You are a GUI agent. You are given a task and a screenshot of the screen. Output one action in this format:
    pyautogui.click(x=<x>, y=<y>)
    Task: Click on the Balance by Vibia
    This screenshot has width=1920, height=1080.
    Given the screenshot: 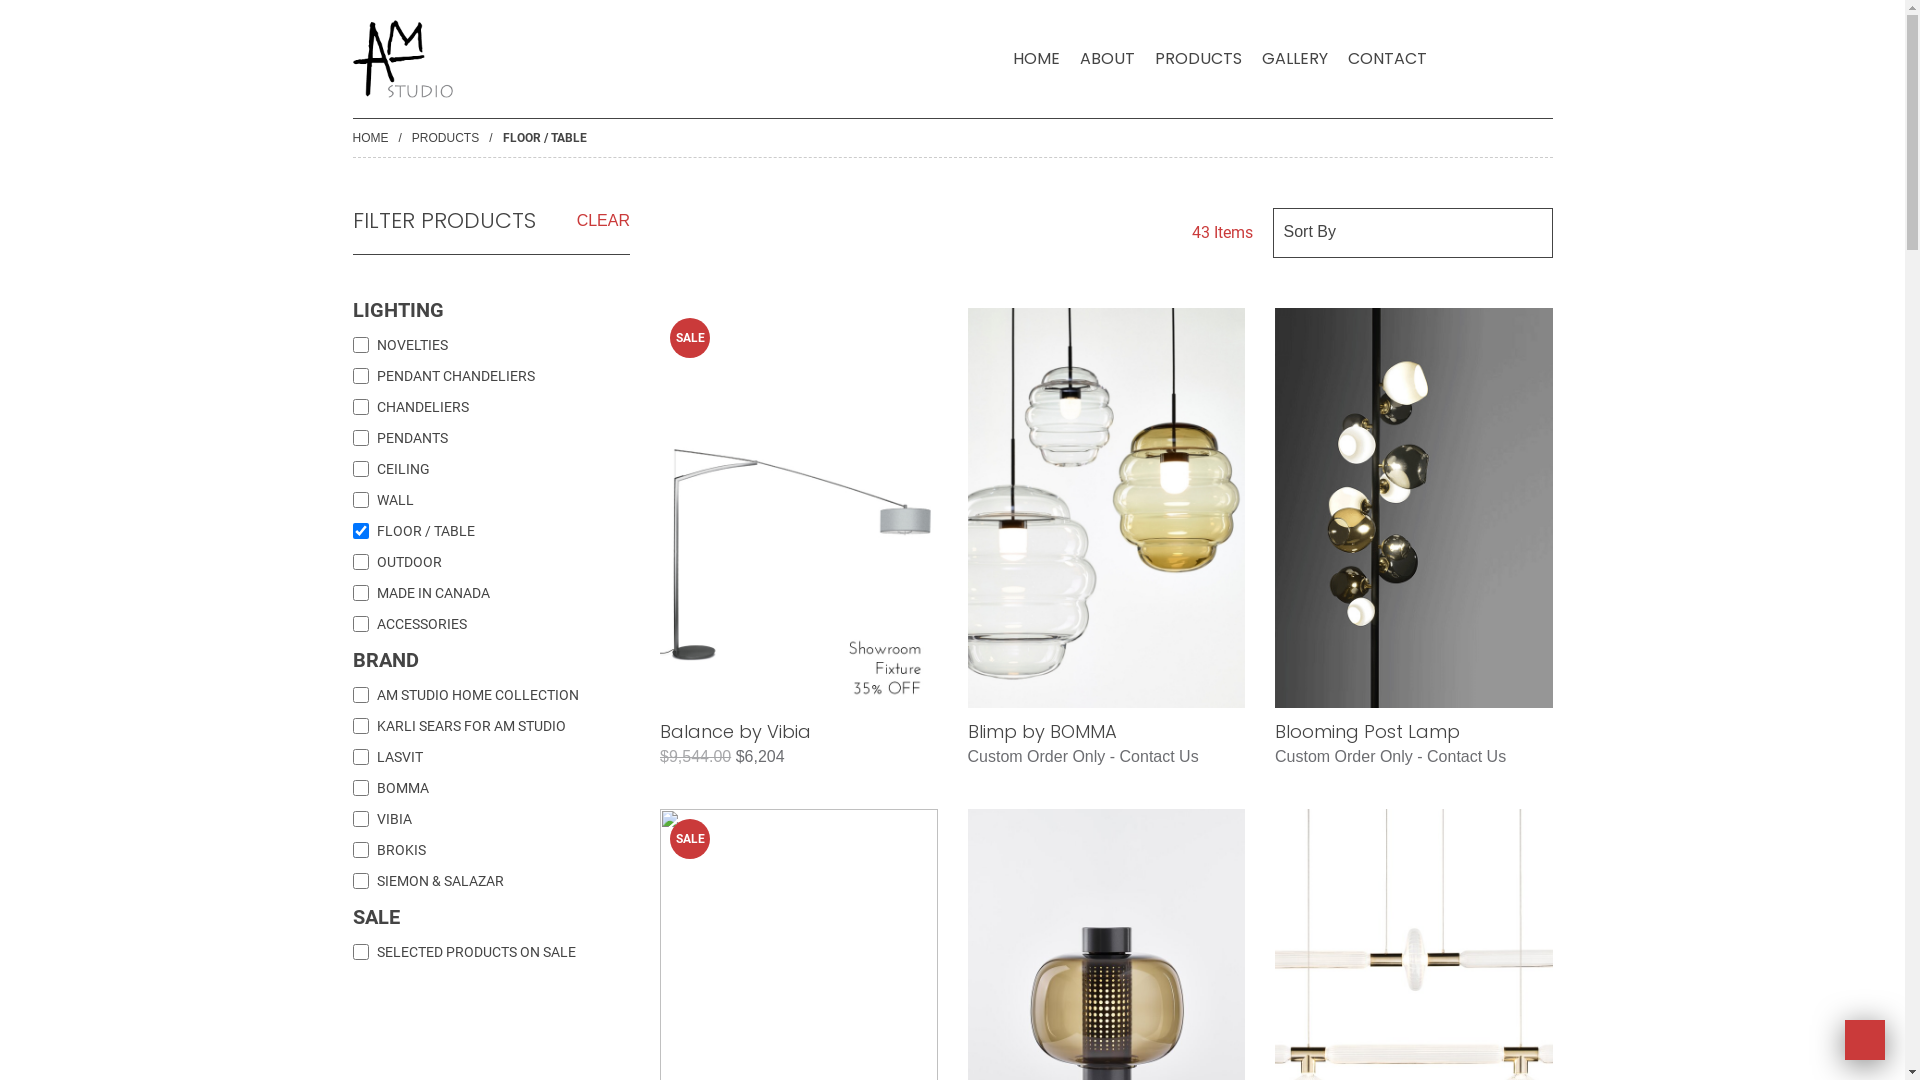 What is the action you would take?
    pyautogui.click(x=736, y=732)
    